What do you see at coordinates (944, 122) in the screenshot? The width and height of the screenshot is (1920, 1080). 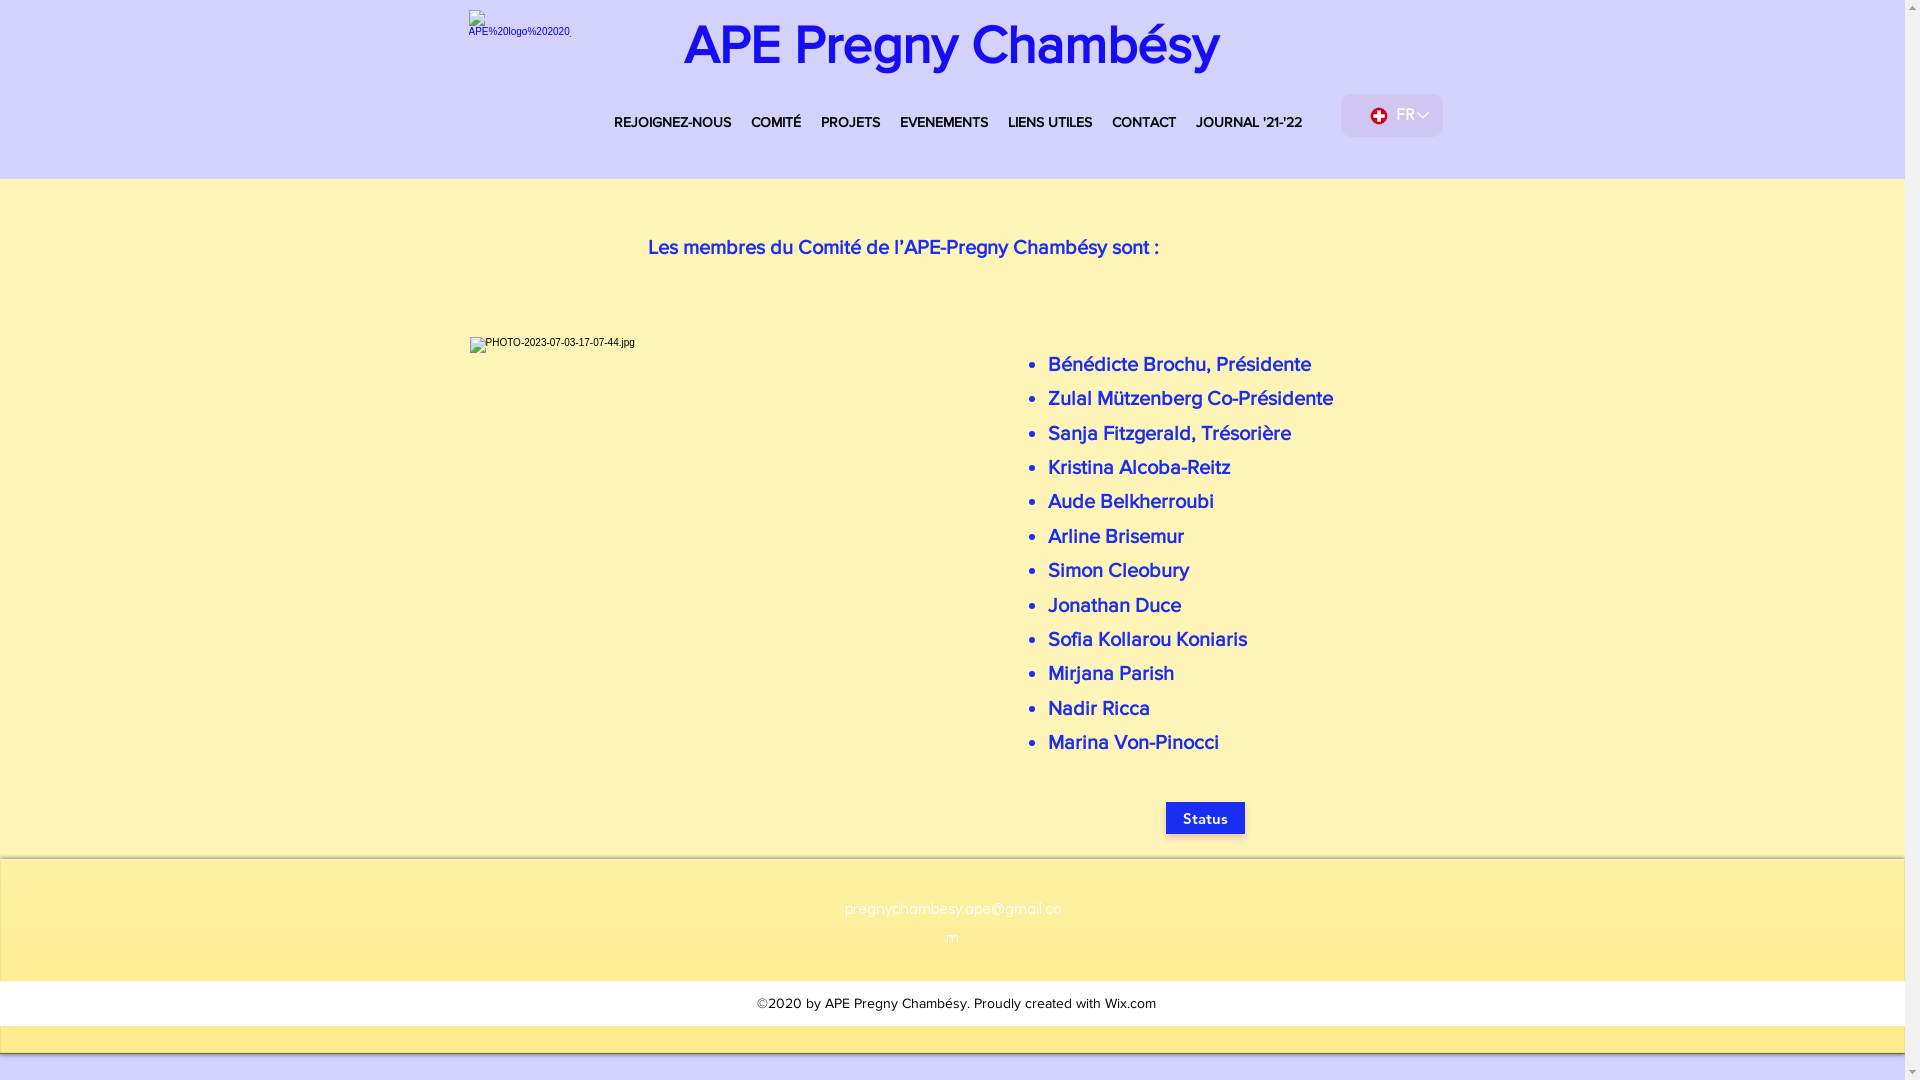 I see `EVENEMENTS` at bounding box center [944, 122].